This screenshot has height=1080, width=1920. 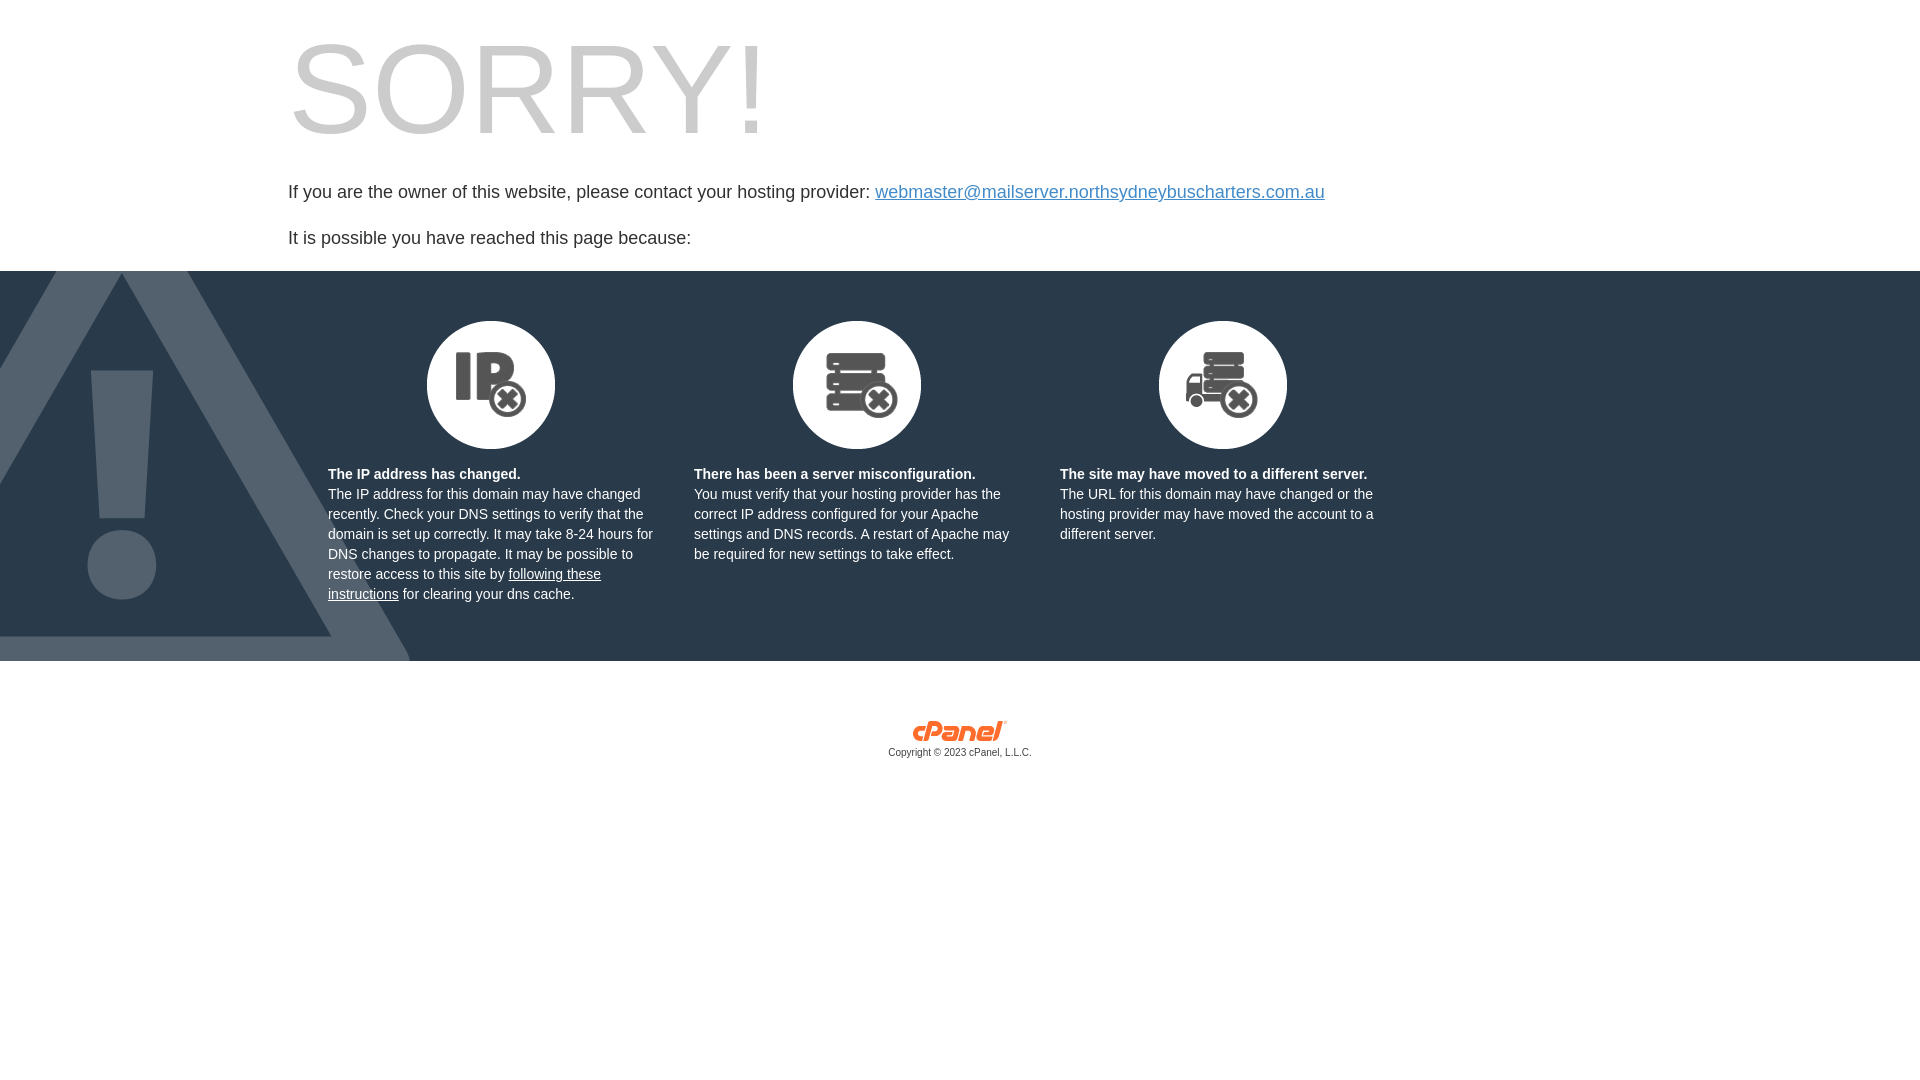 What do you see at coordinates (1100, 192) in the screenshot?
I see `webmaster@mailserver.northsydneybuscharters.com.au` at bounding box center [1100, 192].